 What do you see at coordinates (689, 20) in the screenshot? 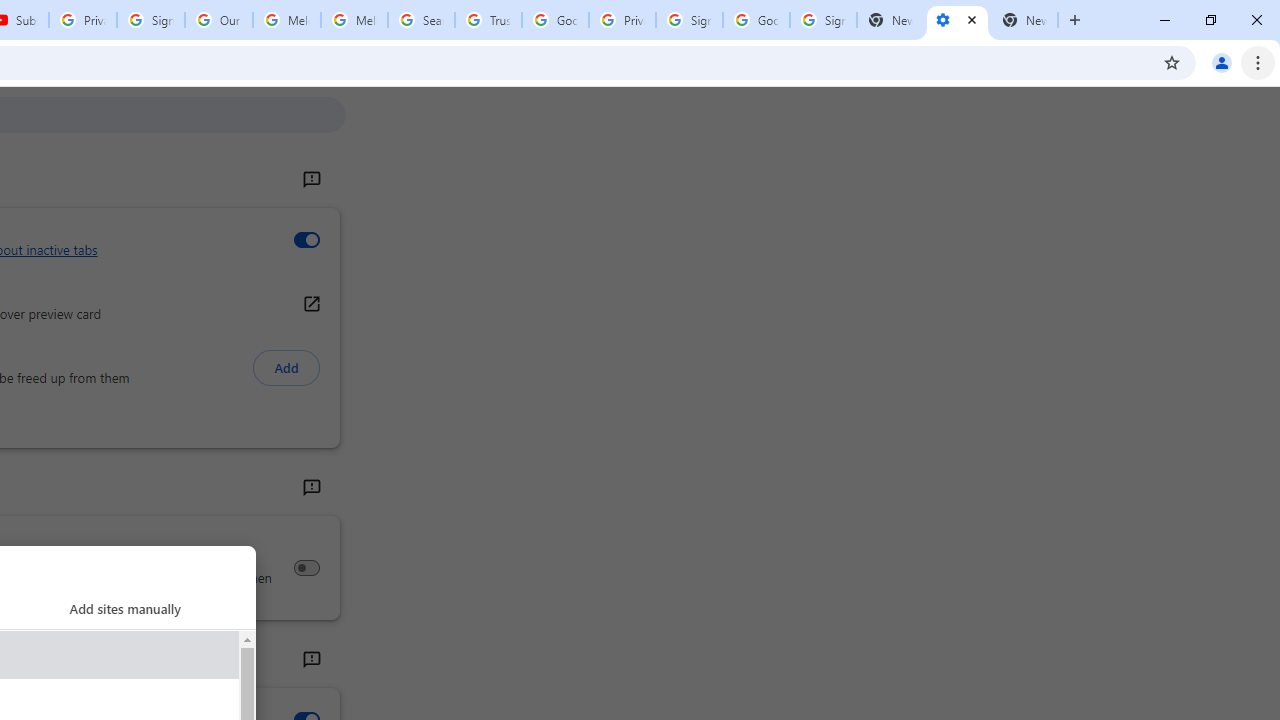
I see `Sign in - Google Accounts` at bounding box center [689, 20].